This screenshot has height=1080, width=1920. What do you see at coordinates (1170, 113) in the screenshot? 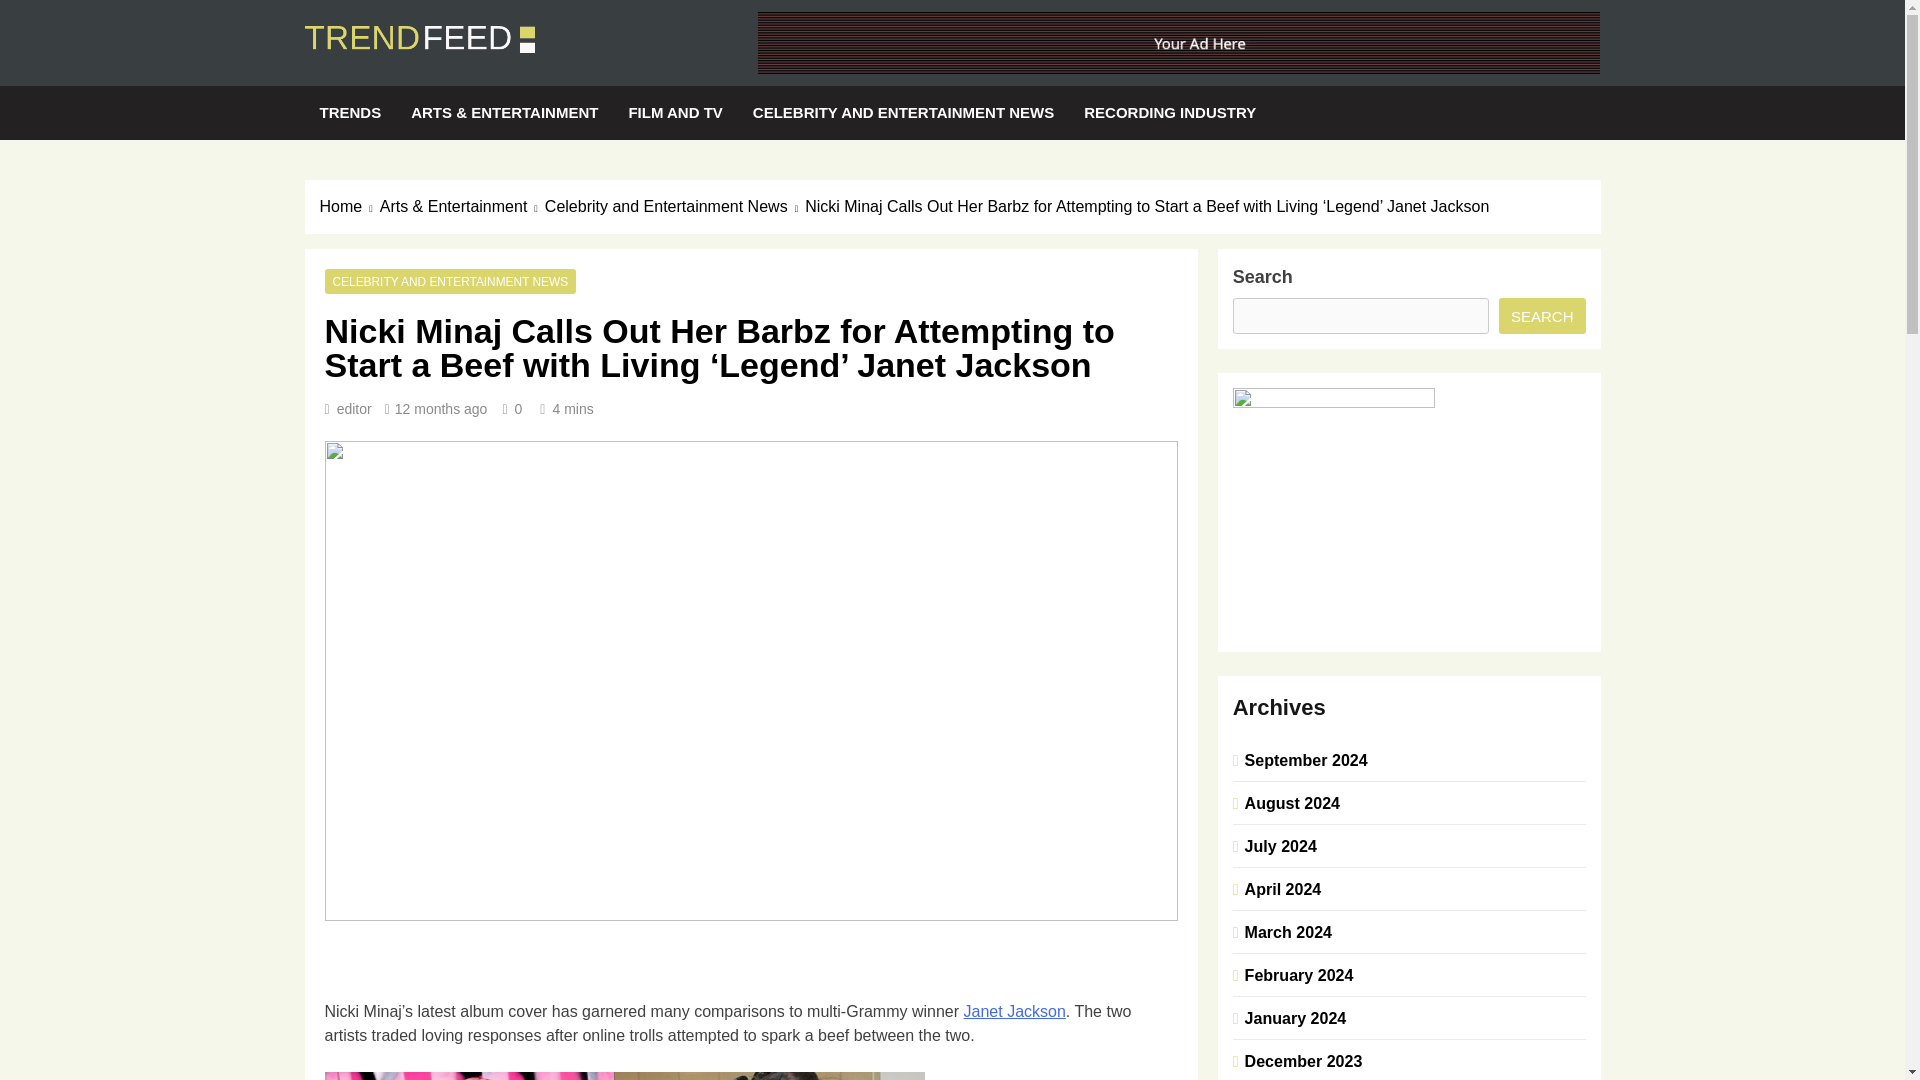
I see `RECORDING INDUSTRY` at bounding box center [1170, 113].